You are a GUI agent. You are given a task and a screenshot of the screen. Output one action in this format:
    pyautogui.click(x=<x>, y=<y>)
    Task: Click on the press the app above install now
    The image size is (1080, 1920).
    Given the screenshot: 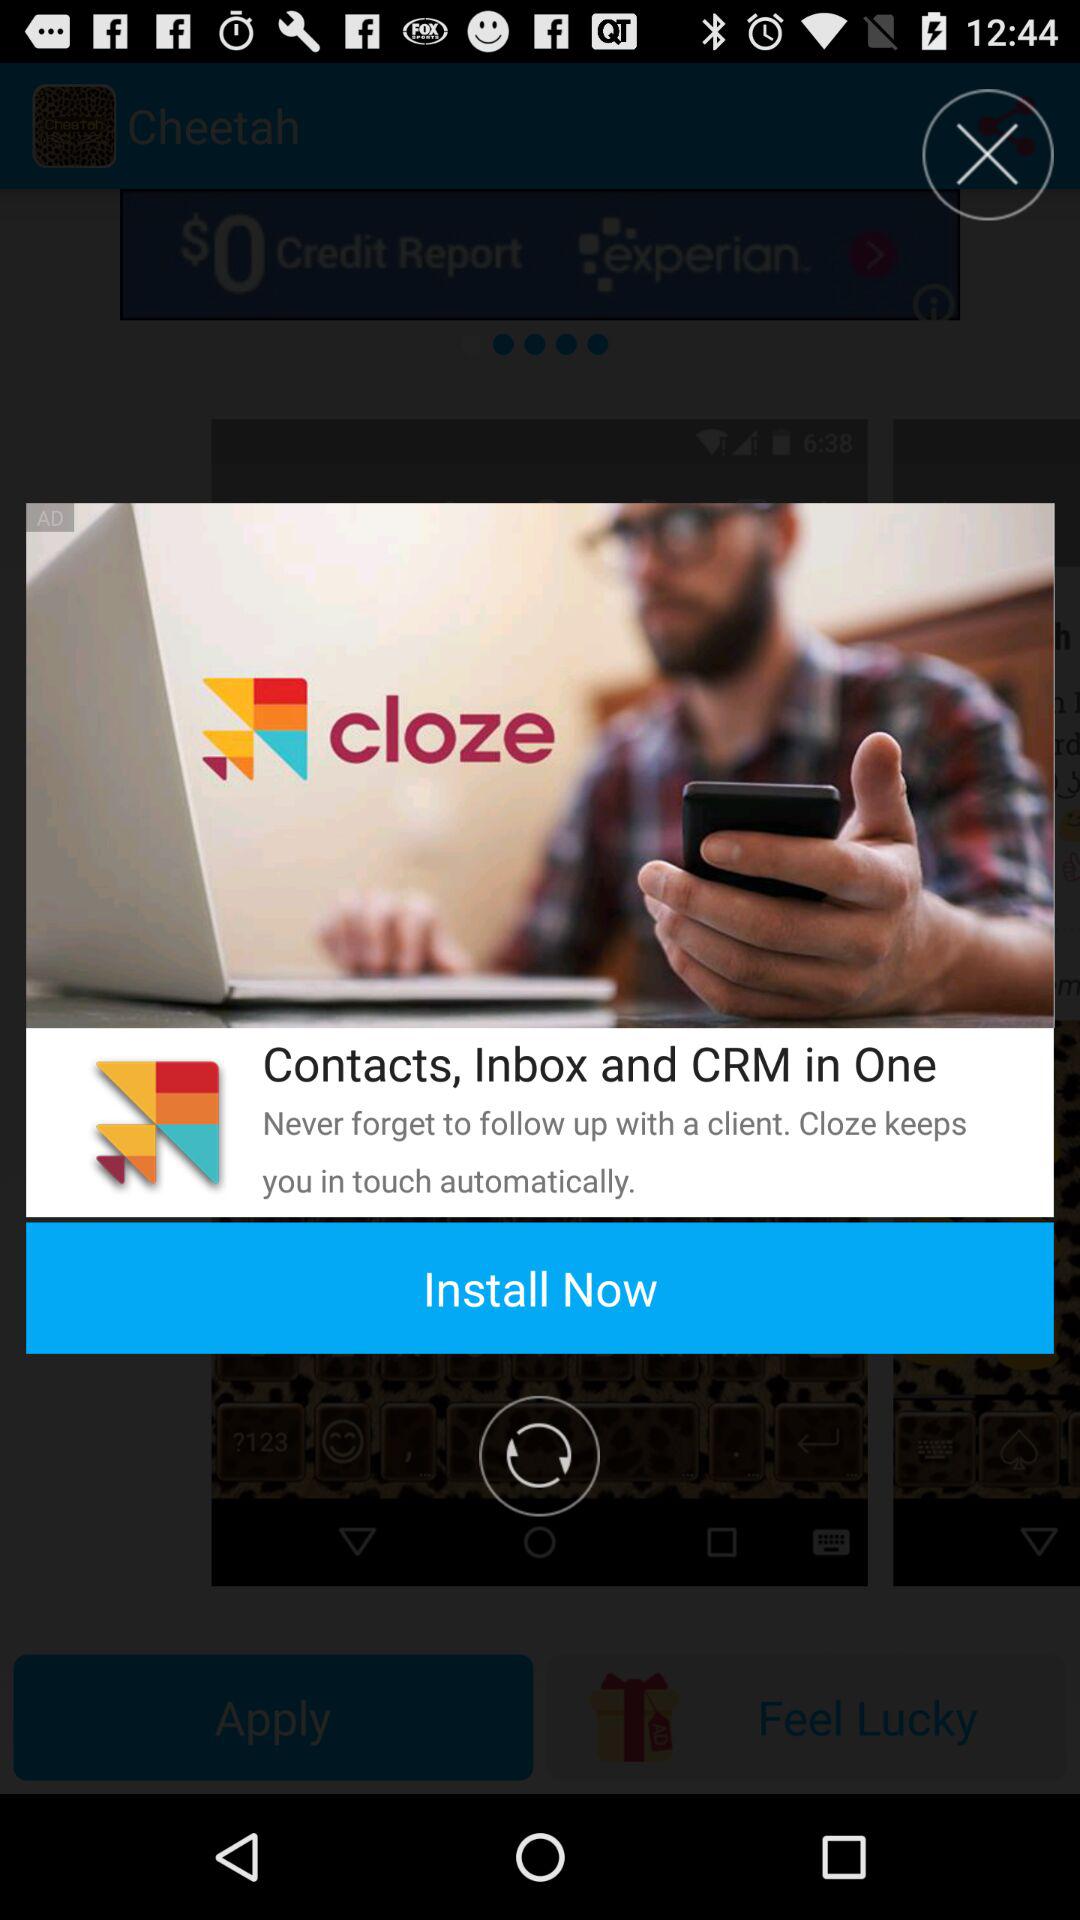 What is the action you would take?
    pyautogui.click(x=157, y=1122)
    